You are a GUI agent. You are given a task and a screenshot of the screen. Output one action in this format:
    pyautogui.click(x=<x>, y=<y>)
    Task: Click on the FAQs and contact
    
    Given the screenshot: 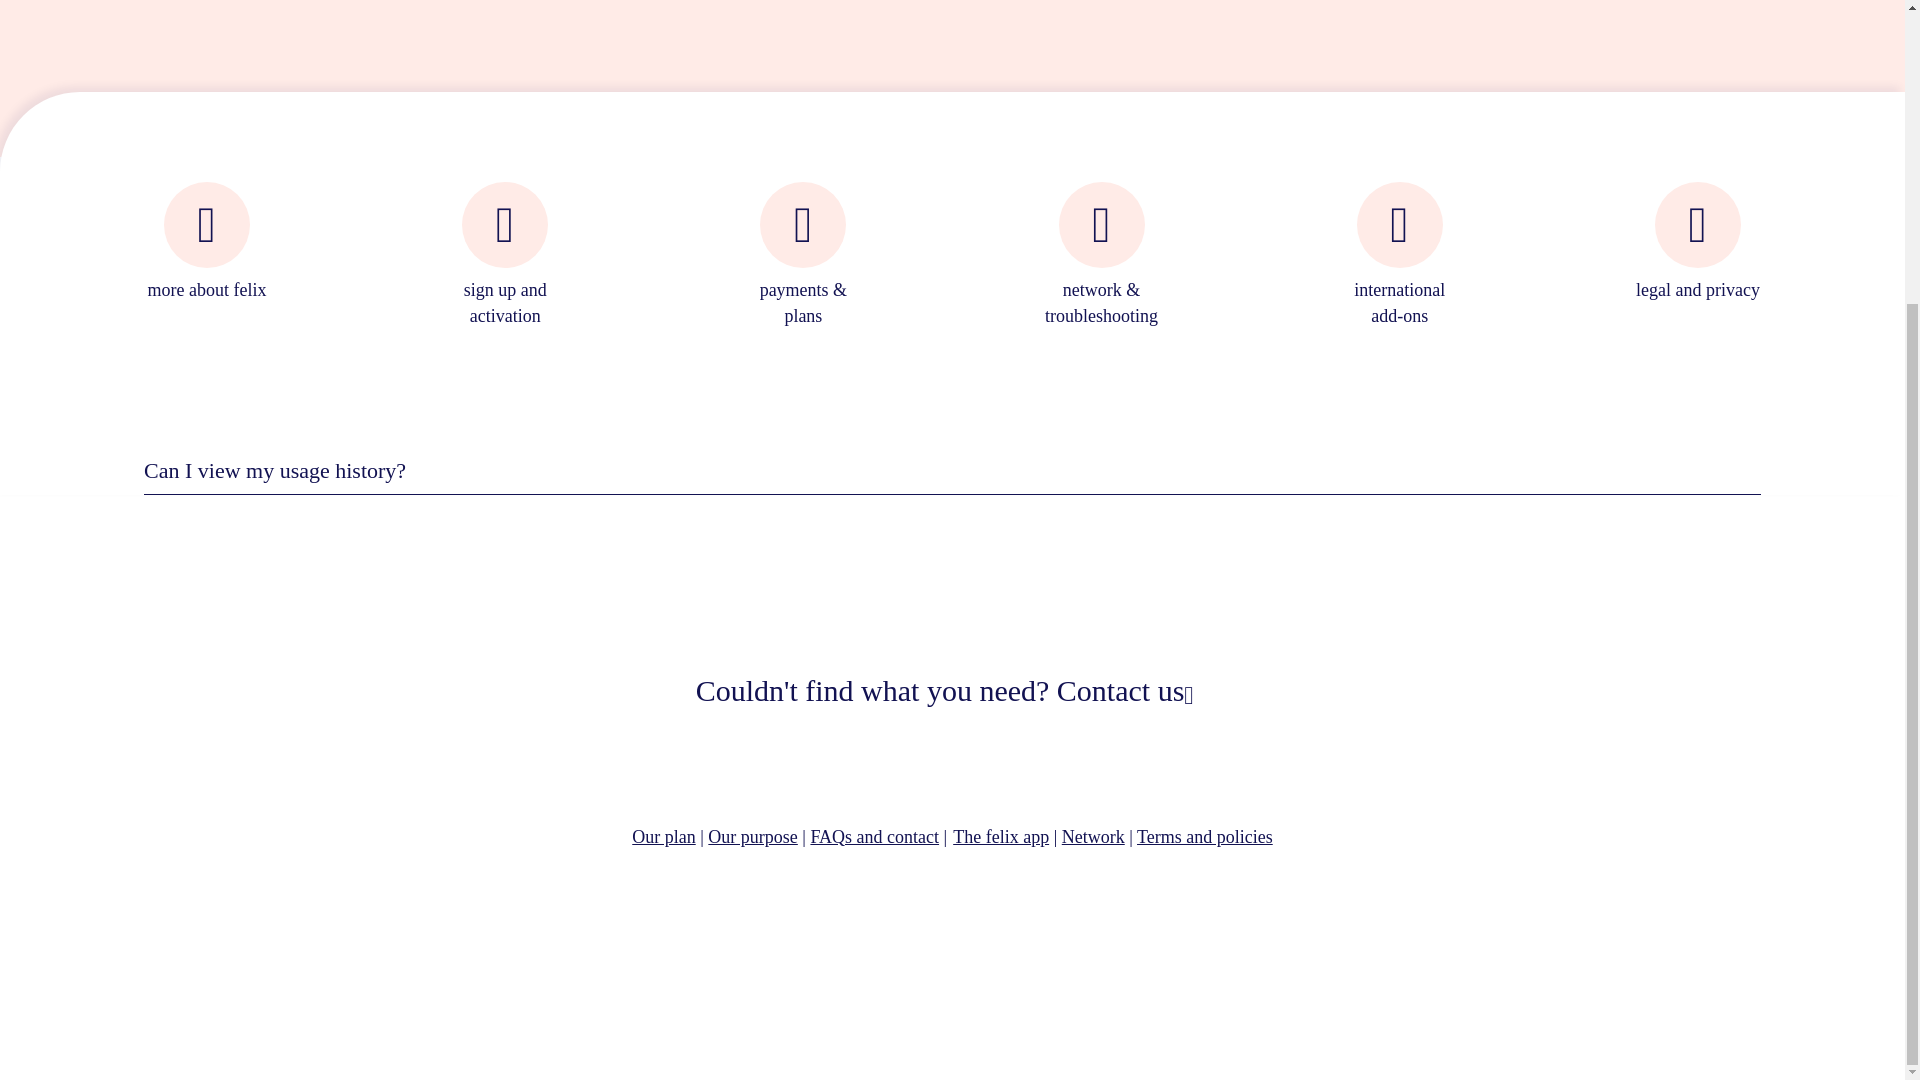 What is the action you would take?
    pyautogui.click(x=874, y=836)
    